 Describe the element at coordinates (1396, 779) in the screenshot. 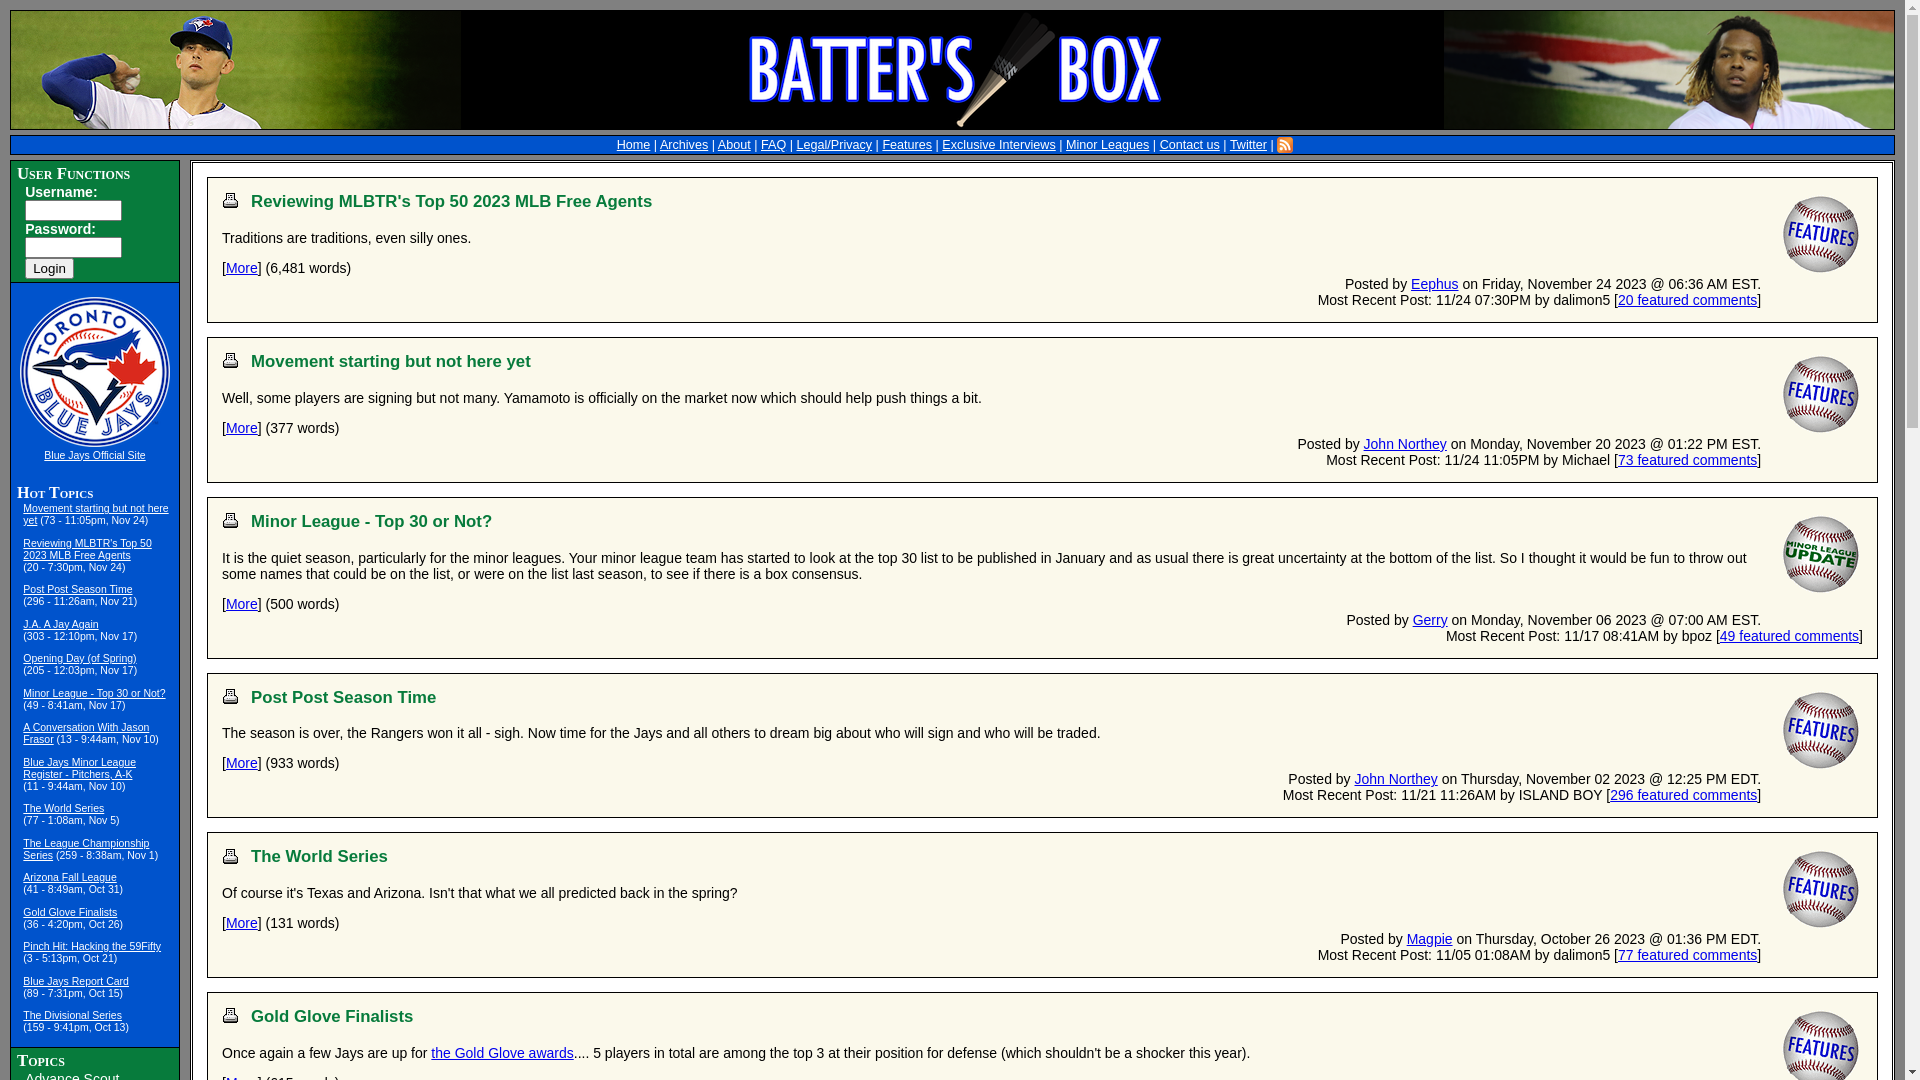

I see `John Northey` at that location.